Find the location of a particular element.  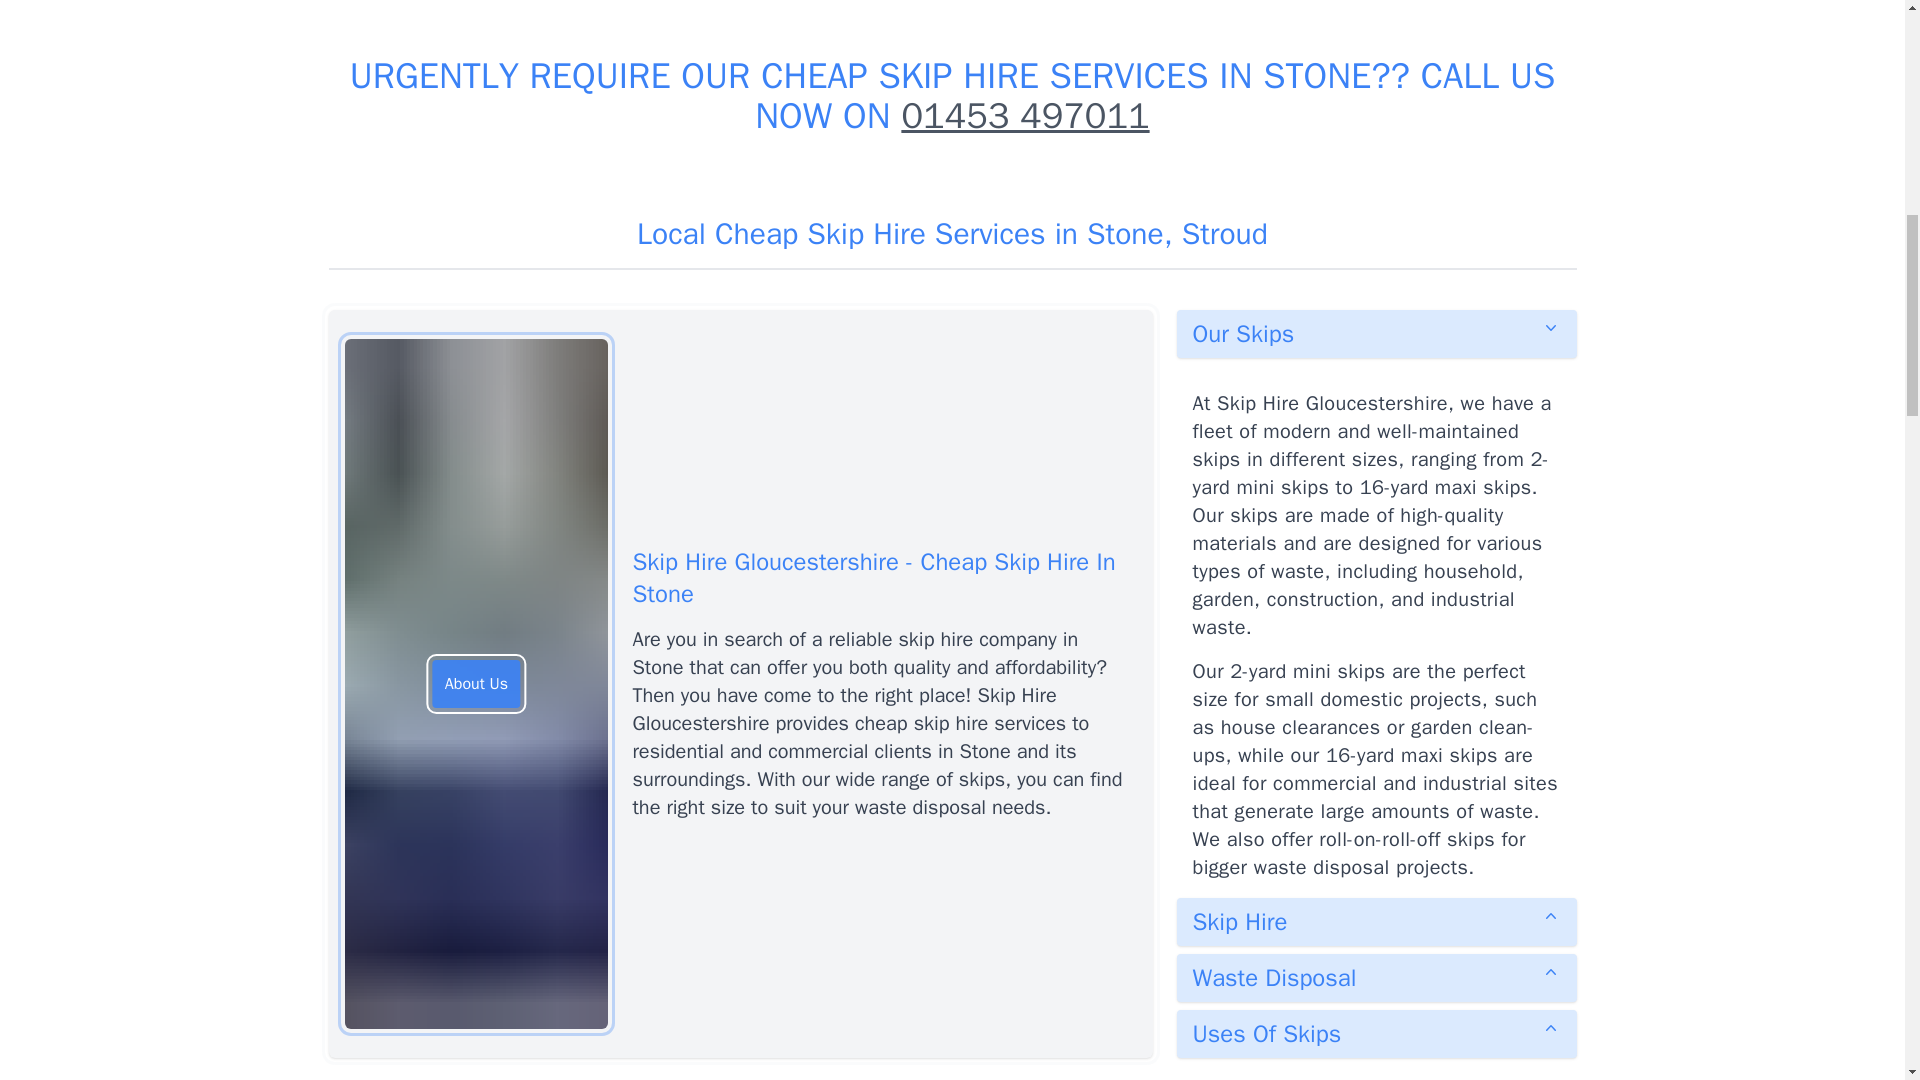

Our Skips is located at coordinates (1376, 333).